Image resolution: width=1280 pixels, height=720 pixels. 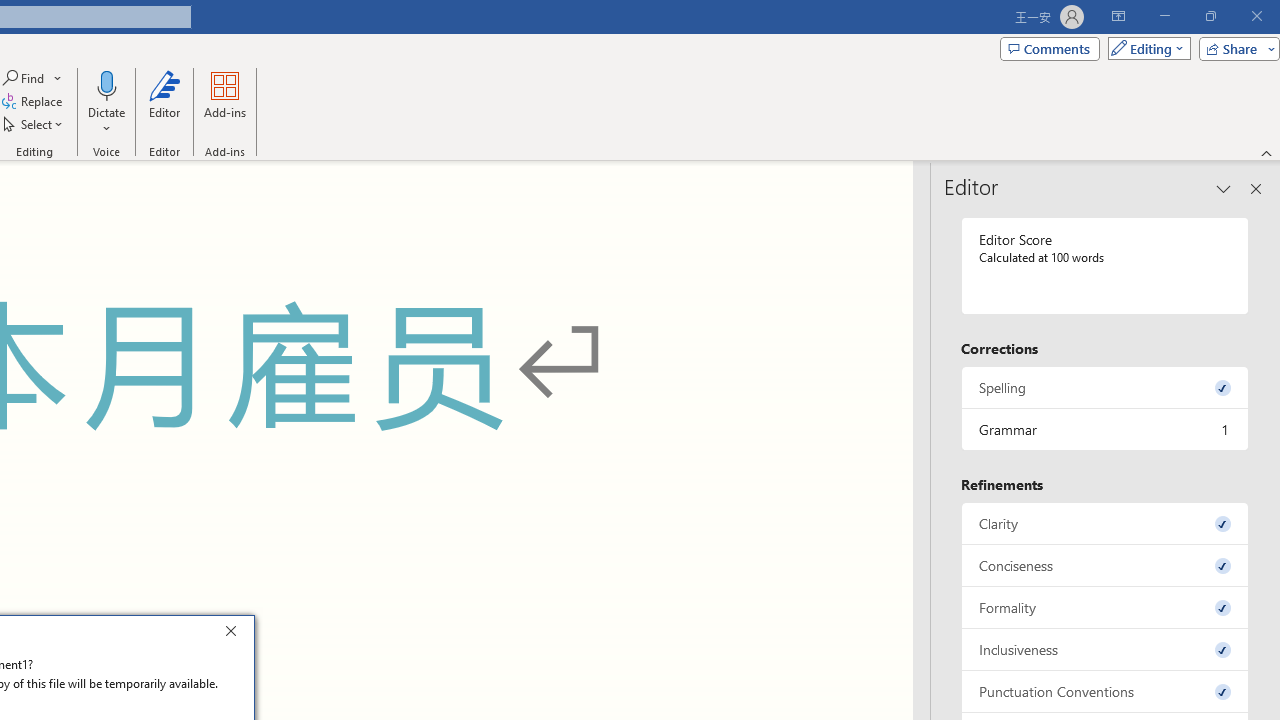 What do you see at coordinates (1105, 606) in the screenshot?
I see `Formality, 0 issues. Press space or enter to review items.` at bounding box center [1105, 606].